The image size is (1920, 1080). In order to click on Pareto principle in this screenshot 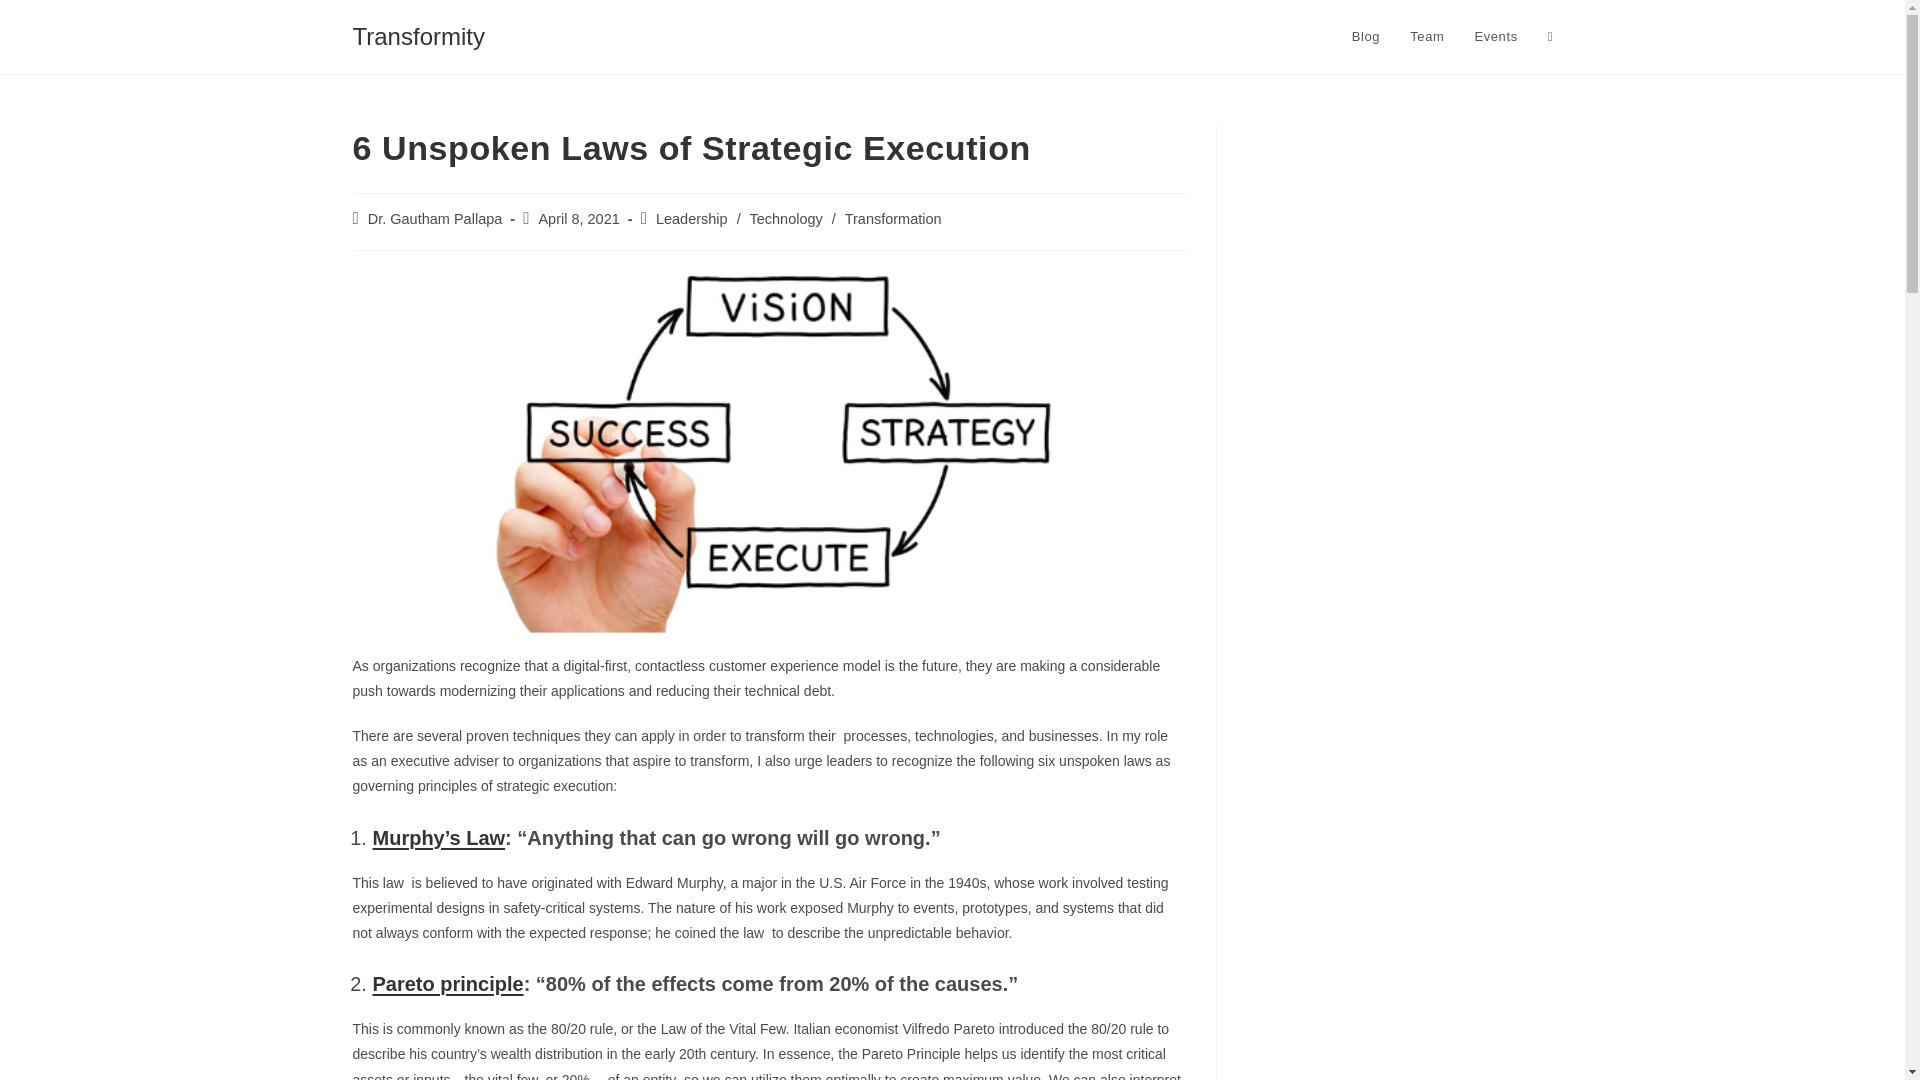, I will do `click(447, 984)`.